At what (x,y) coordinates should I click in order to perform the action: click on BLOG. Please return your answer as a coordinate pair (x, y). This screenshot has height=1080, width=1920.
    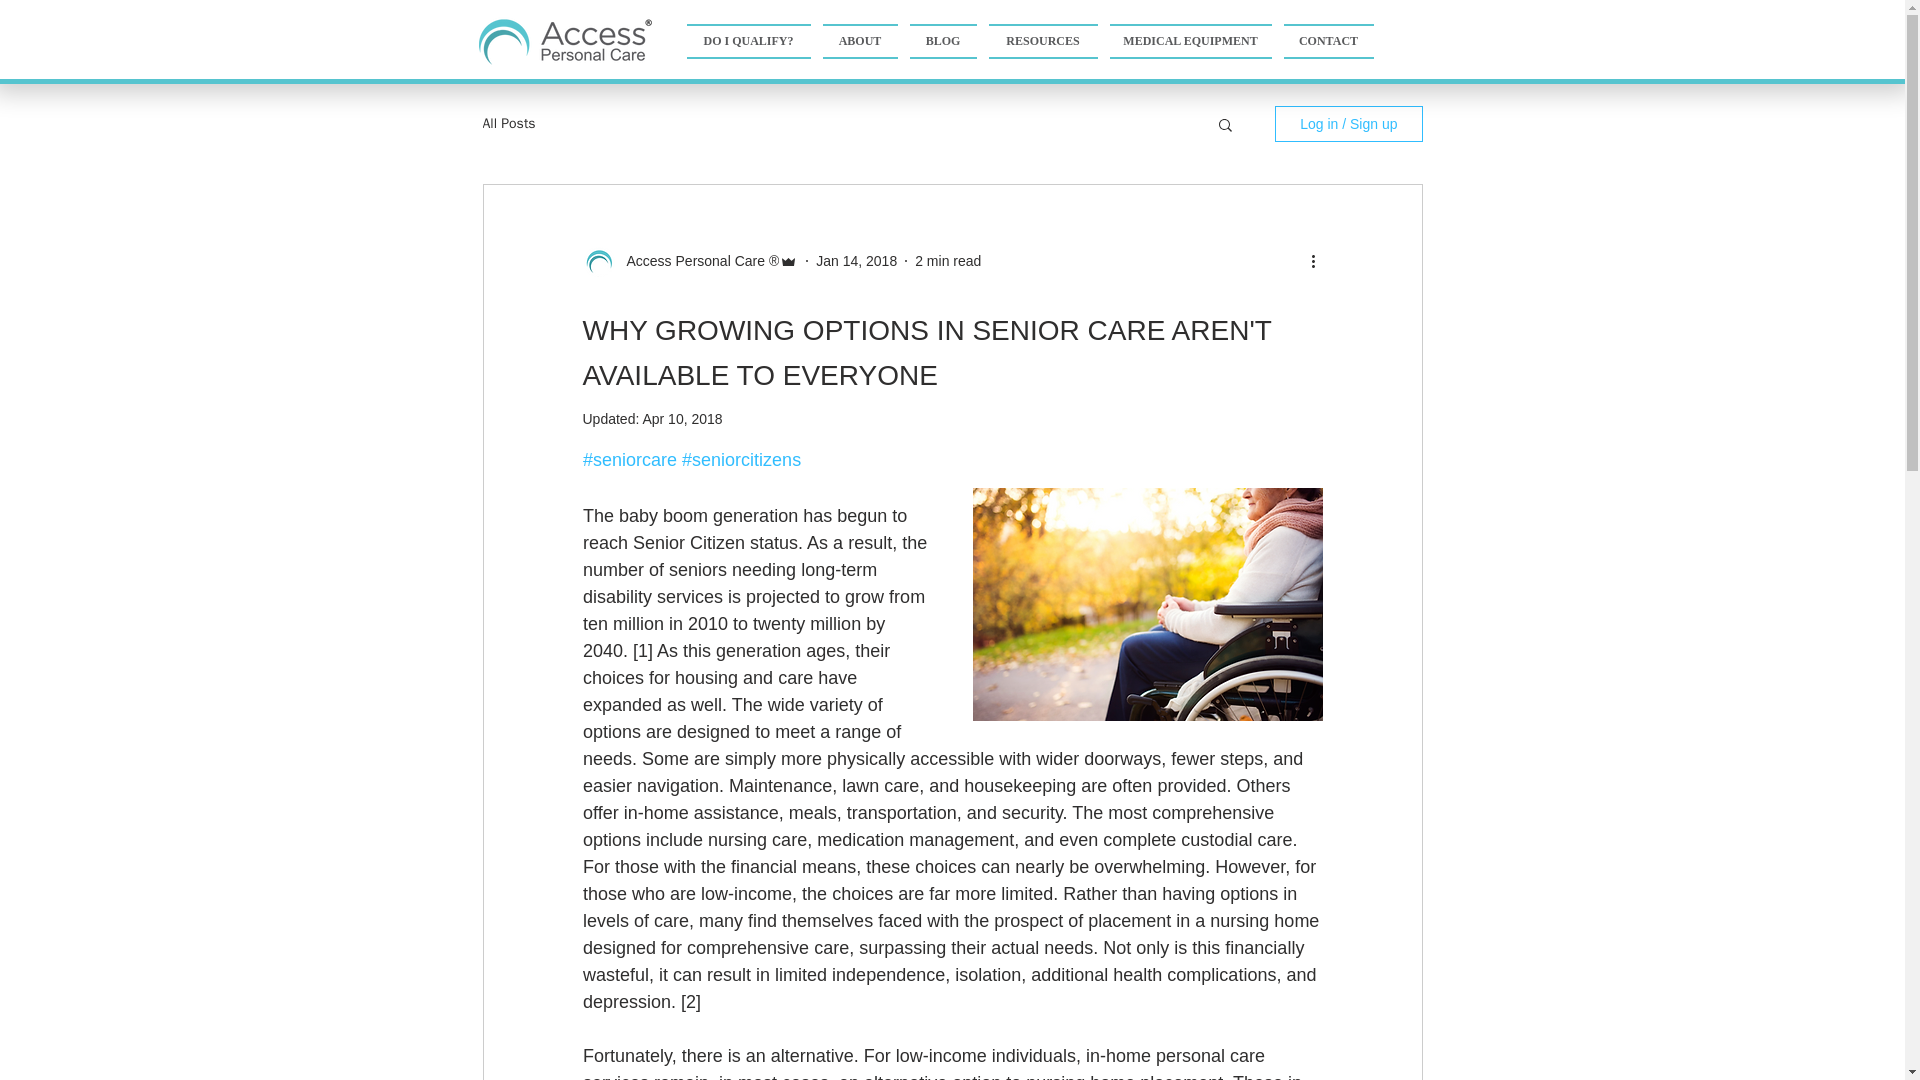
    Looking at the image, I should click on (944, 41).